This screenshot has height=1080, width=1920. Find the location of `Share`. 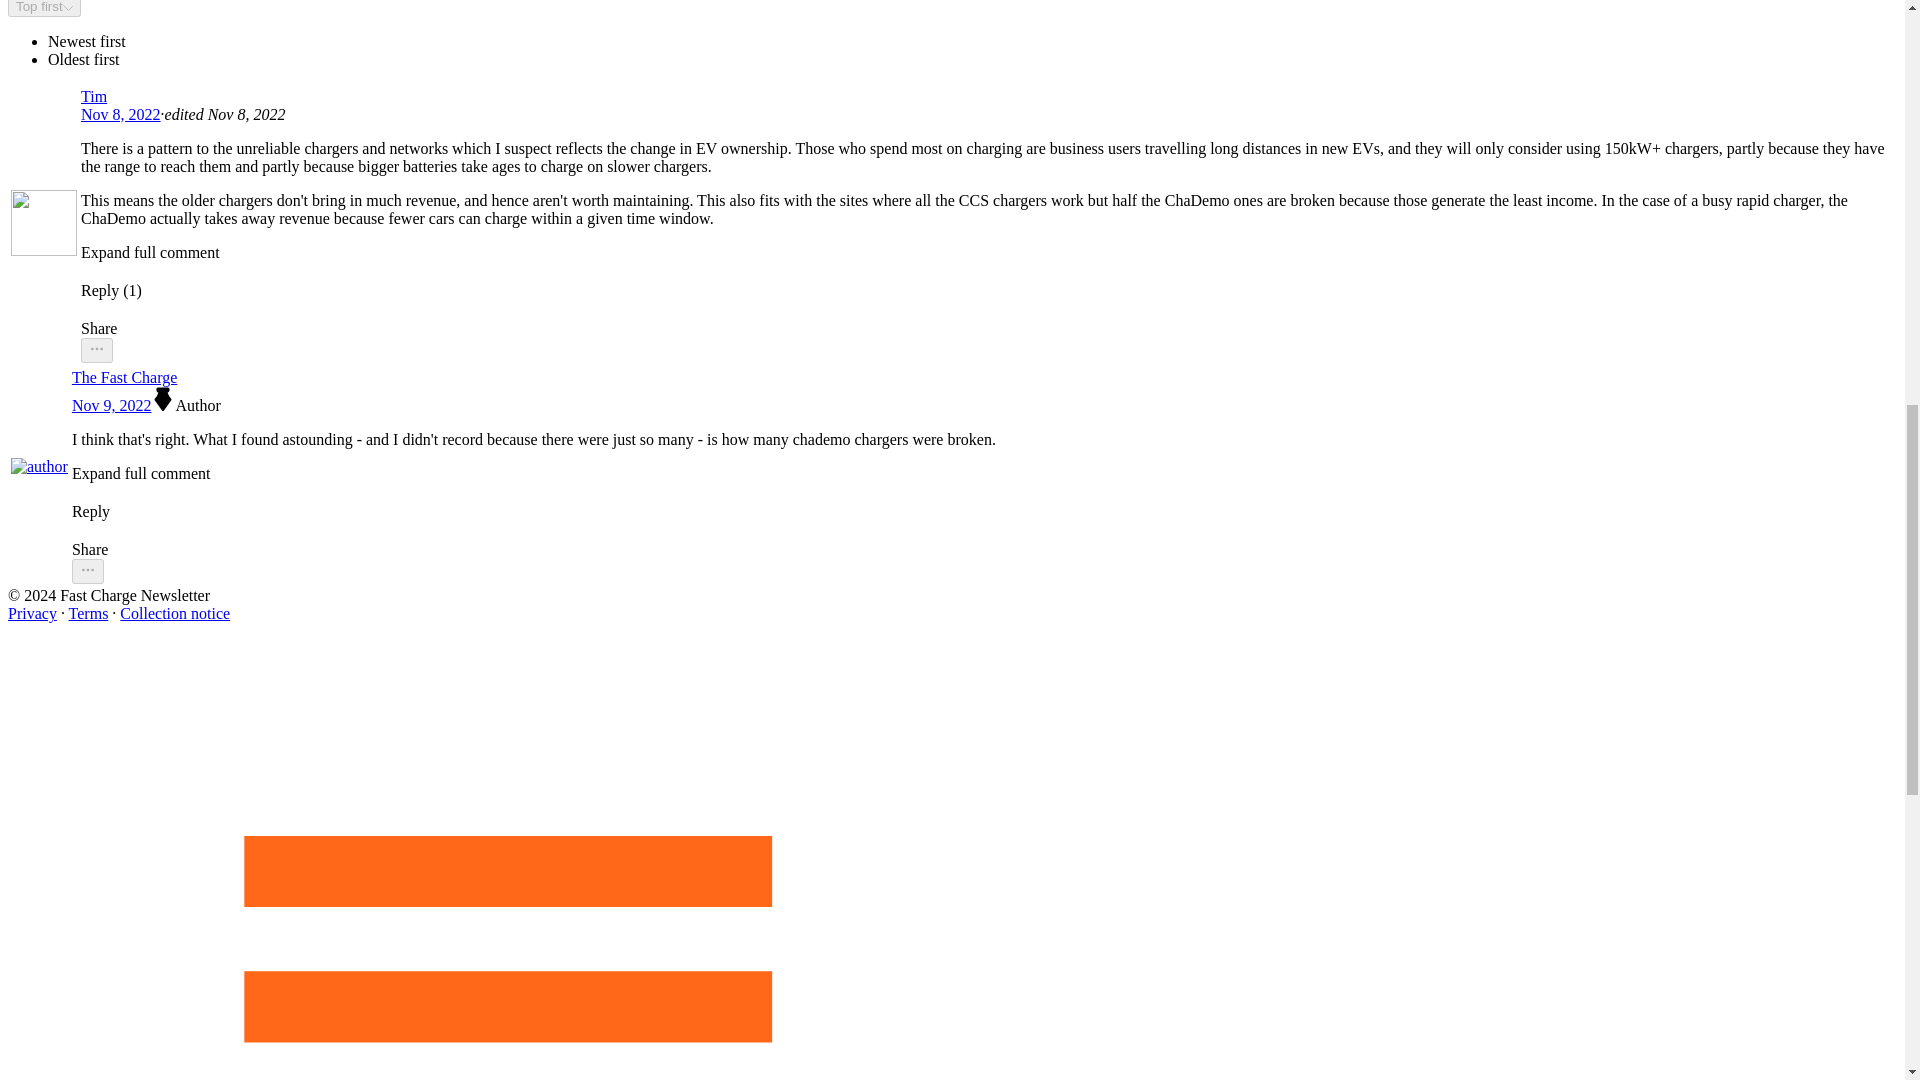

Share is located at coordinates (534, 550).